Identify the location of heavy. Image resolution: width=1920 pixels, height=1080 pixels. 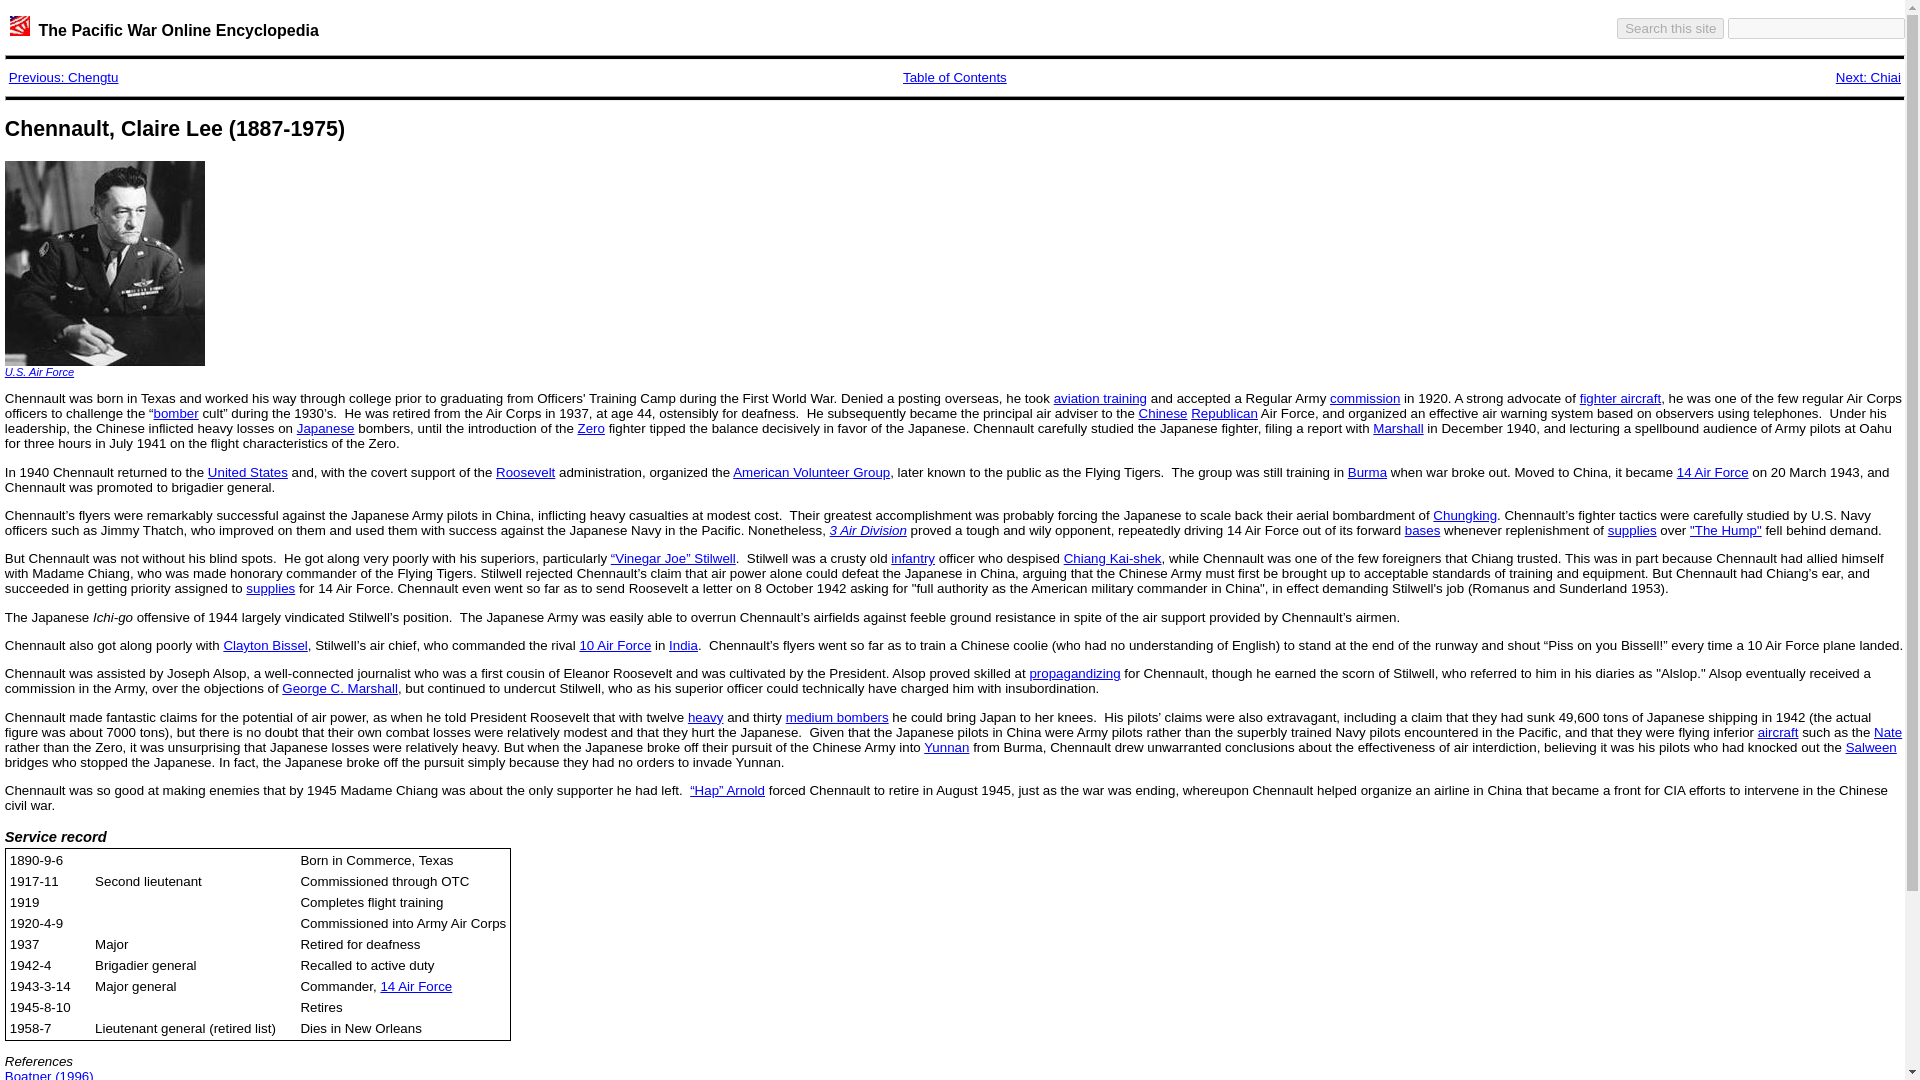
(705, 716).